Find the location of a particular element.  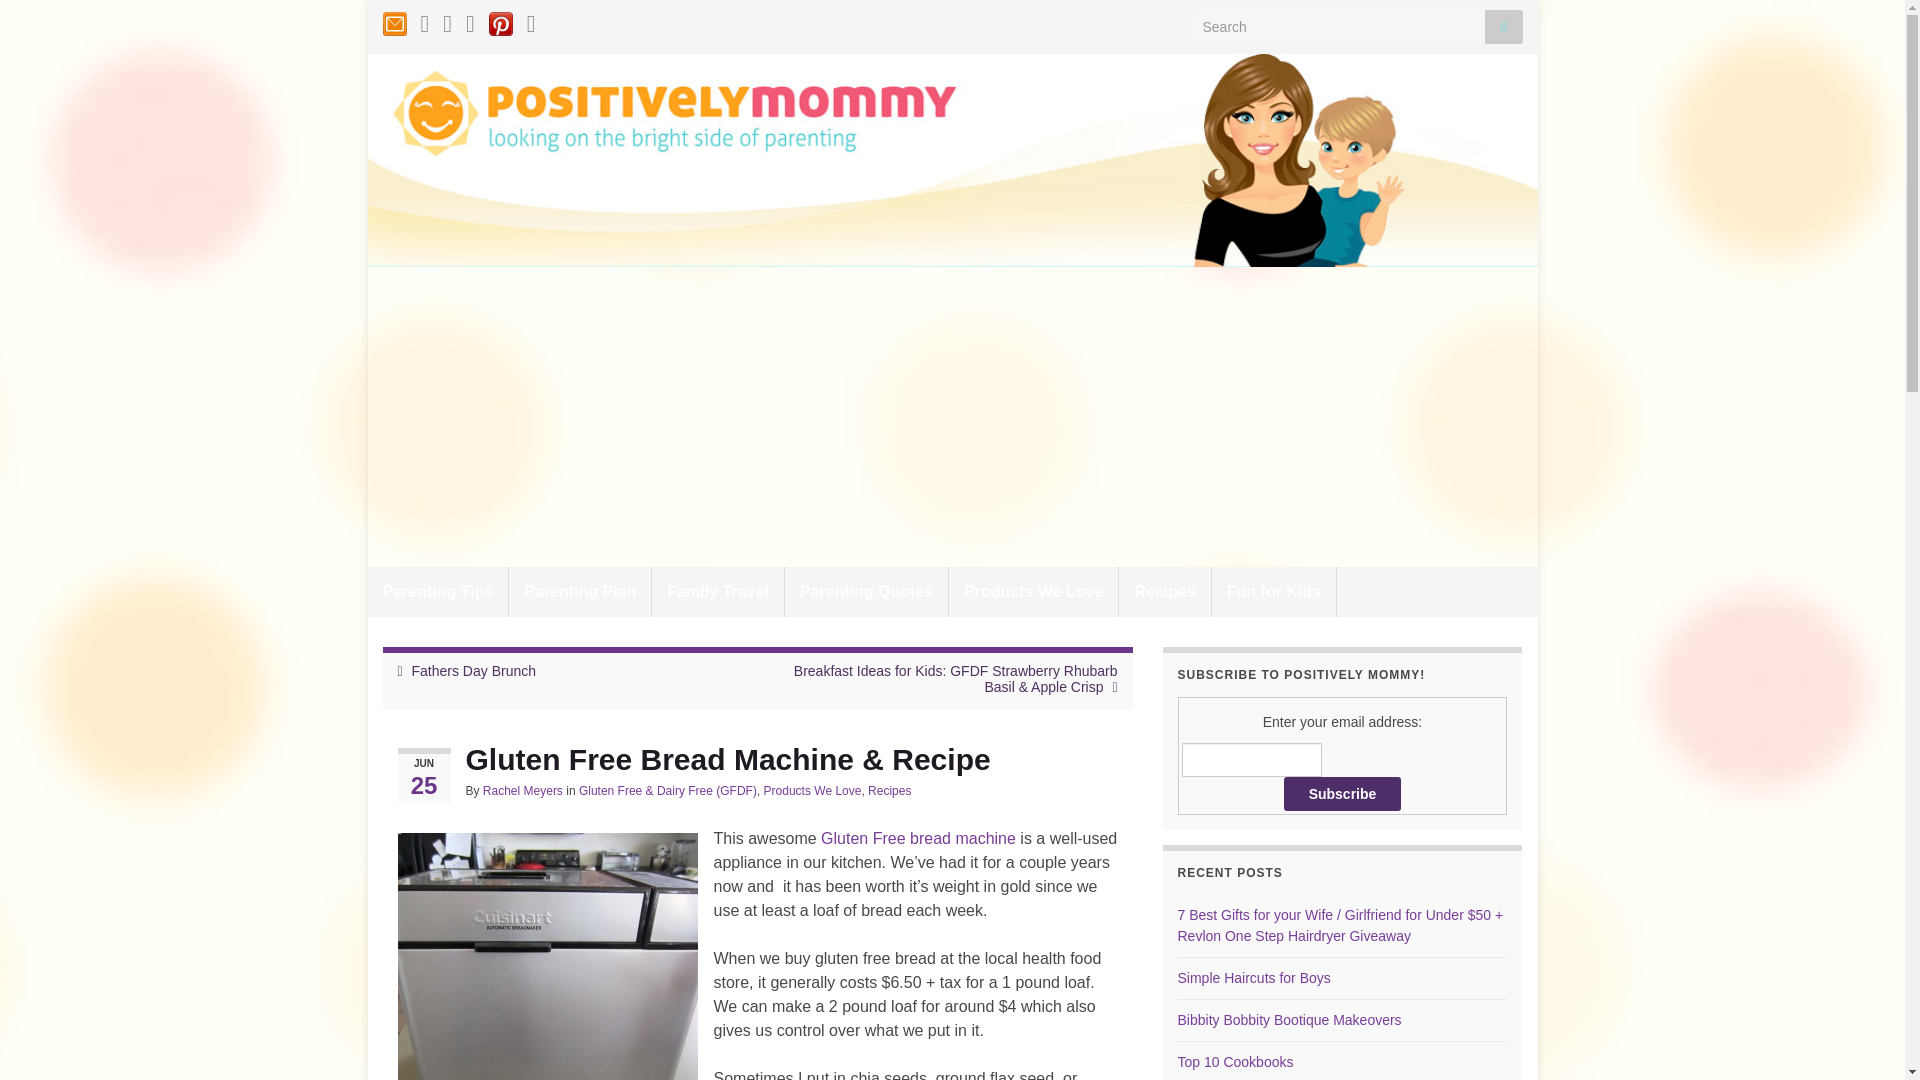

Get updates in your email is located at coordinates (394, 20).